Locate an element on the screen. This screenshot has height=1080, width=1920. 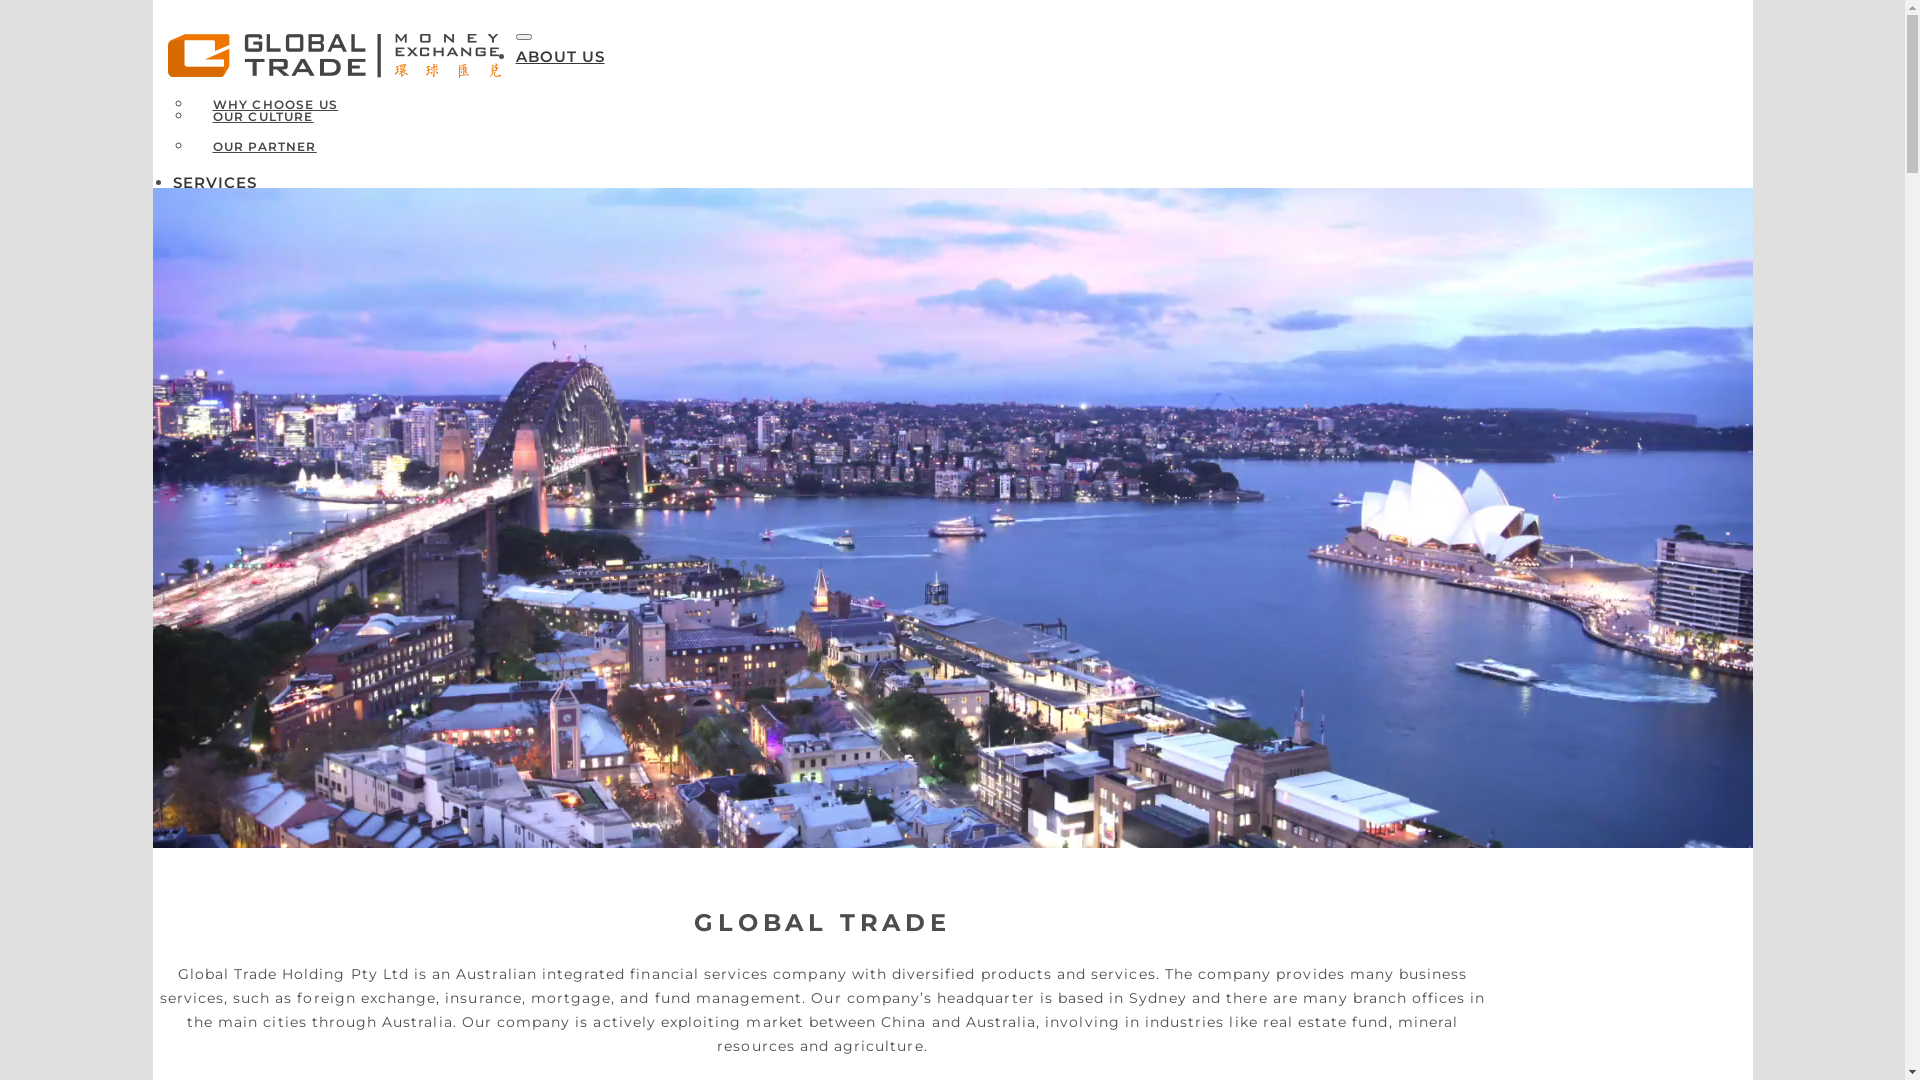
SERVICES is located at coordinates (214, 182).